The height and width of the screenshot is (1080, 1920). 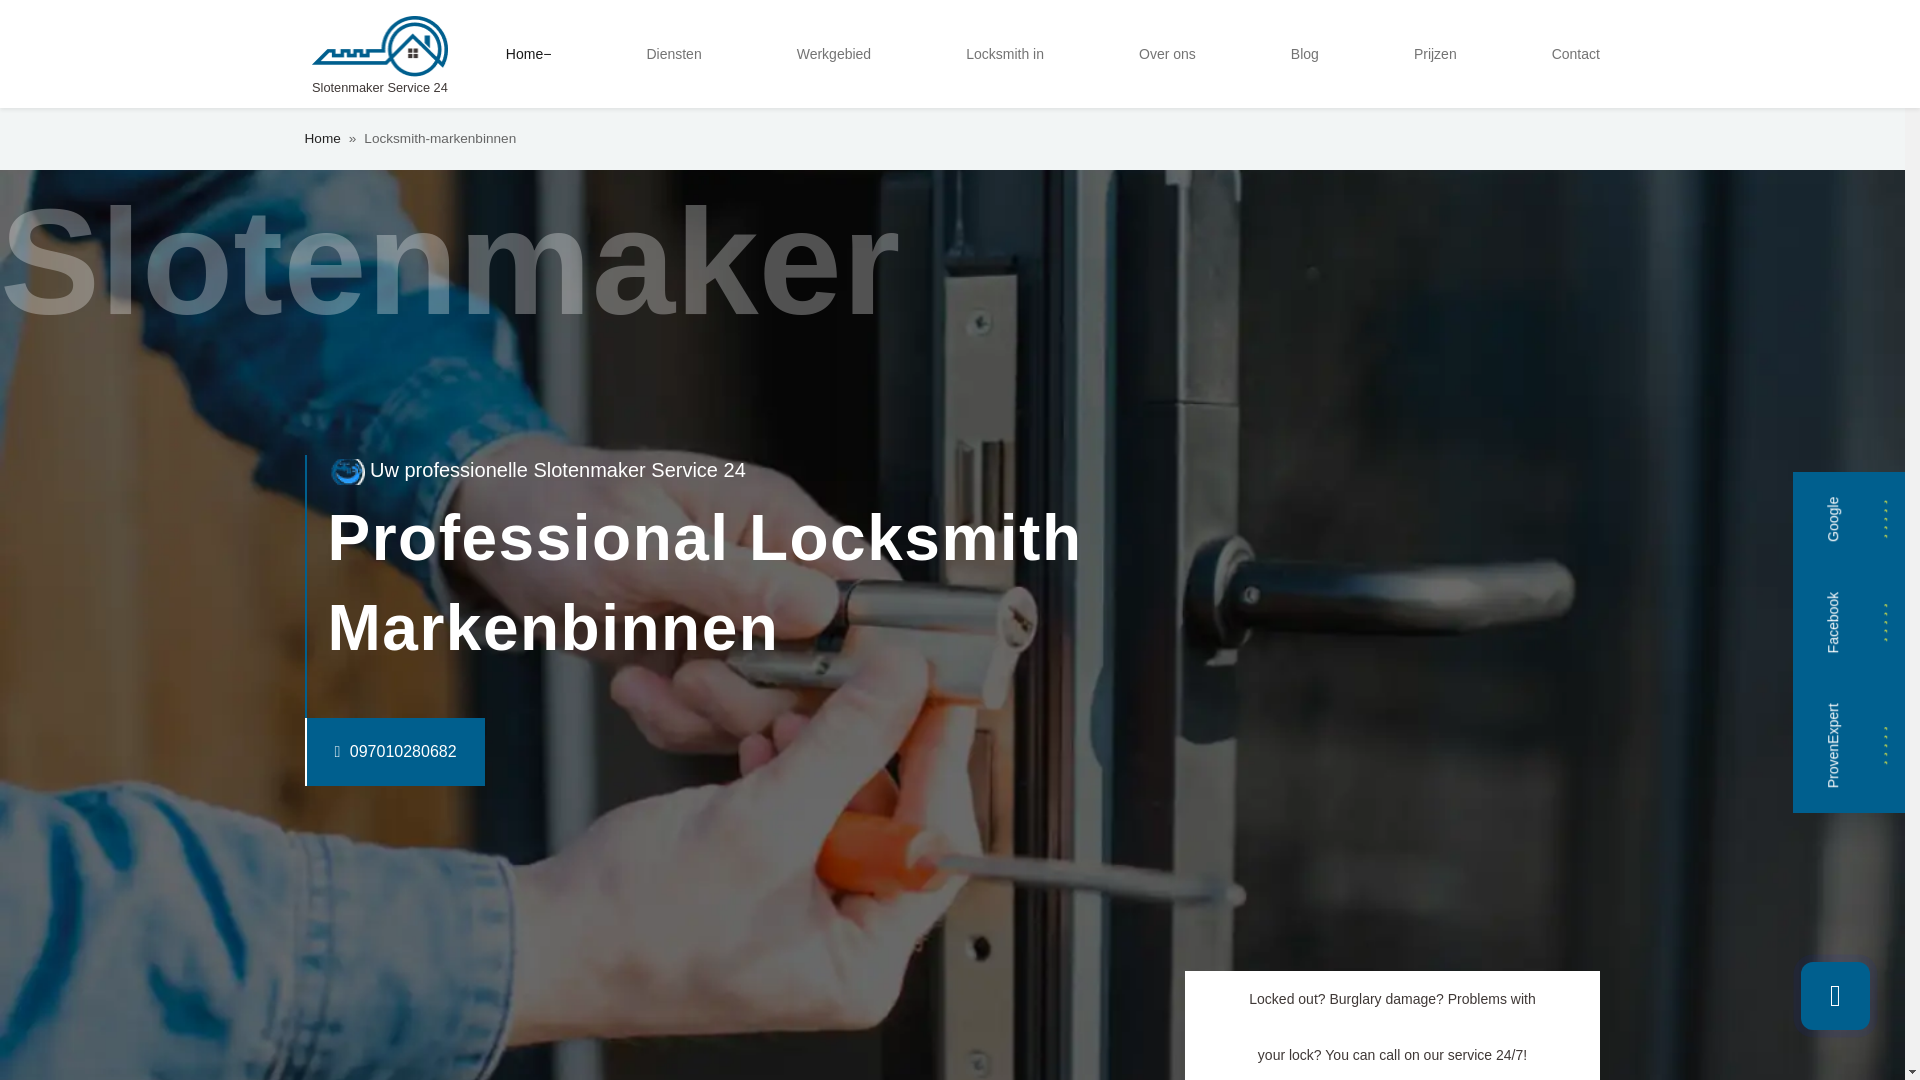 I want to click on Contact, so click(x=1576, y=54).